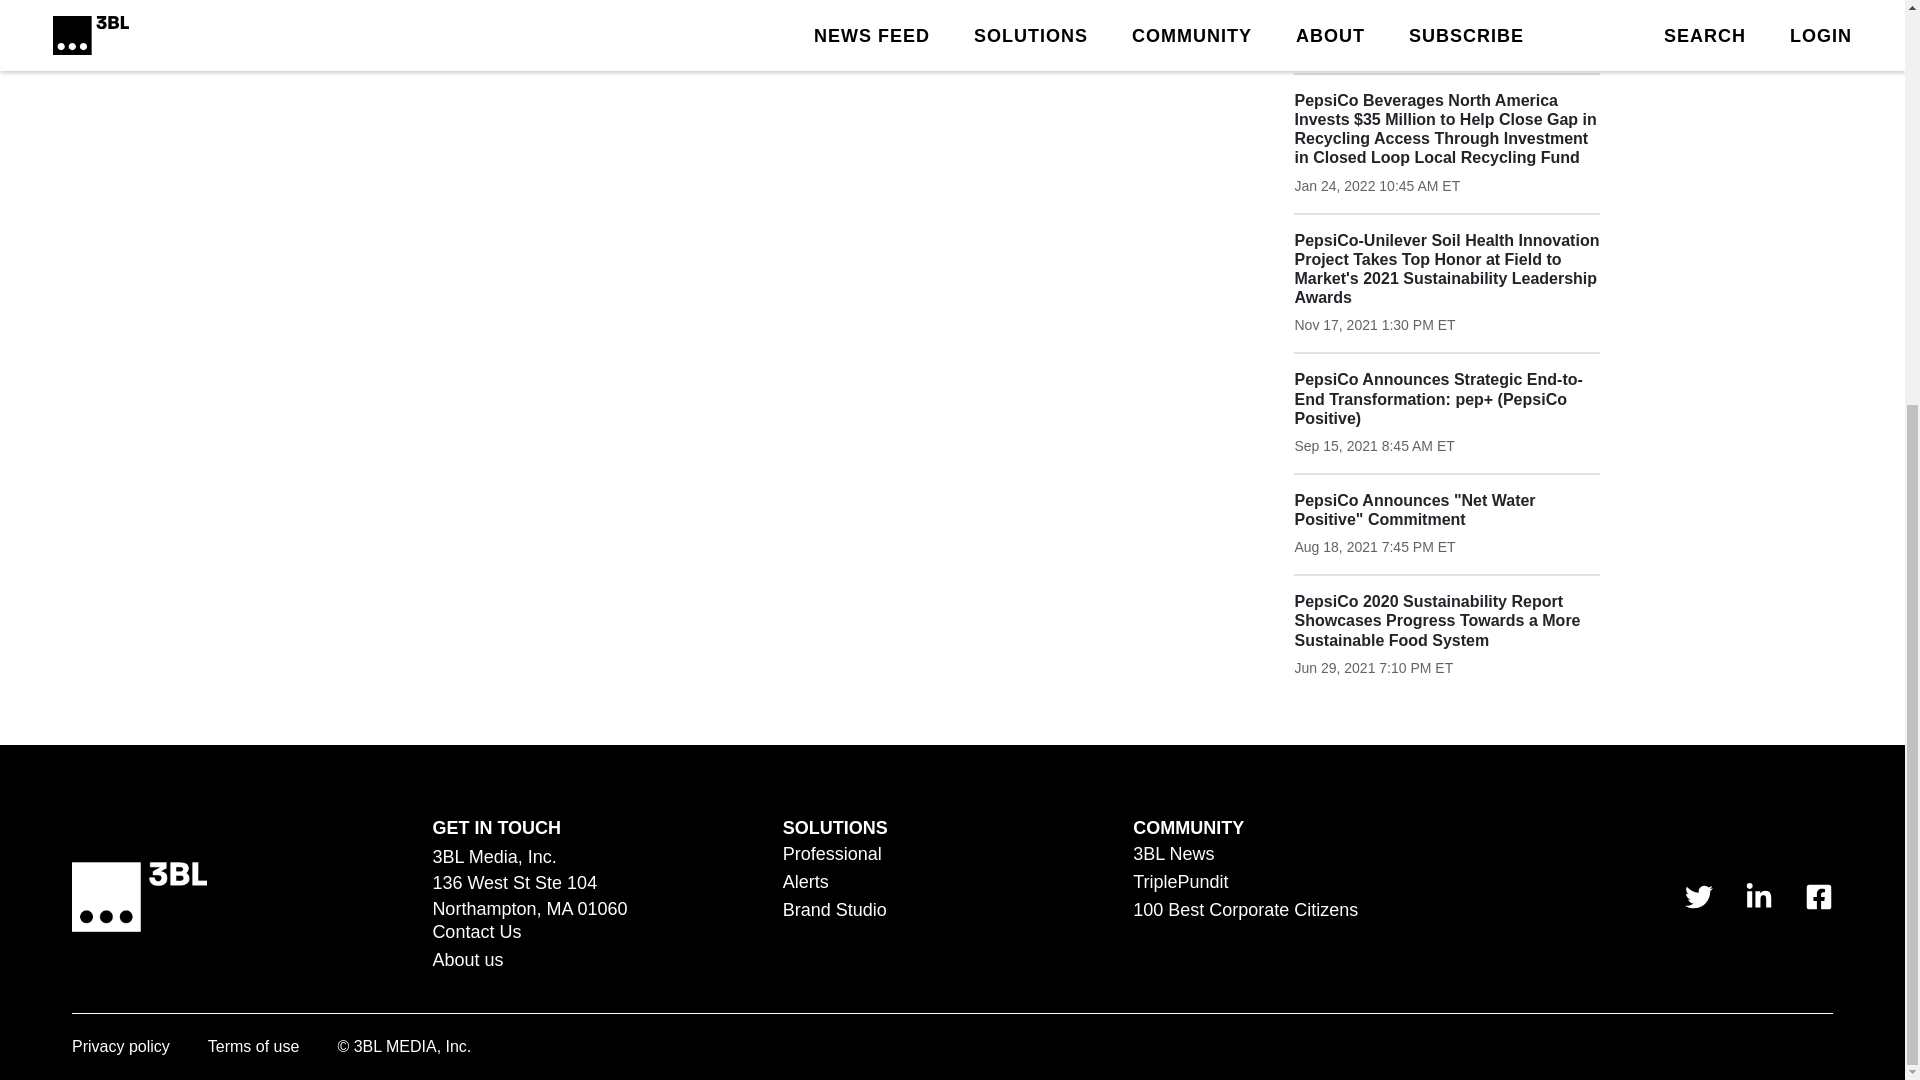  What do you see at coordinates (1698, 897) in the screenshot?
I see `link to 3 B L Media's Twitter` at bounding box center [1698, 897].